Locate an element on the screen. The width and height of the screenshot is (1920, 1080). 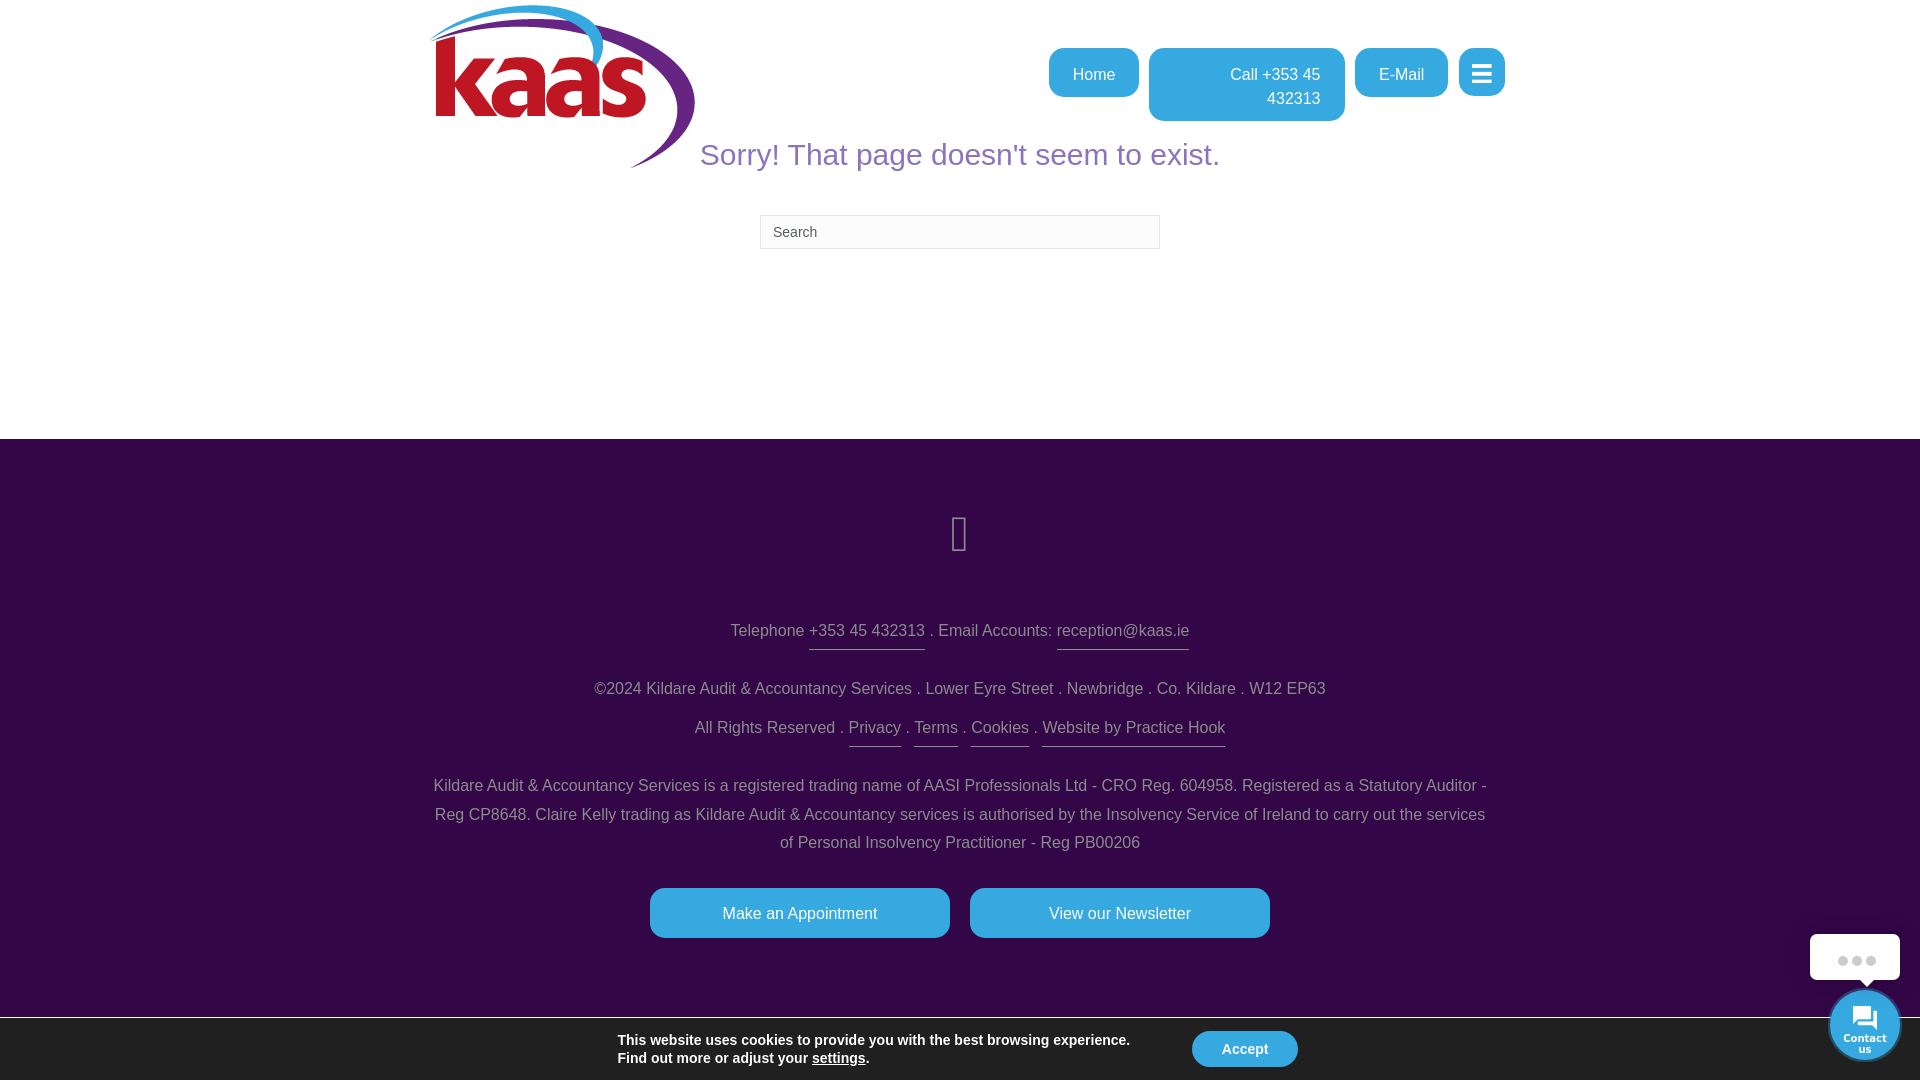
Cookies is located at coordinates (1000, 730).